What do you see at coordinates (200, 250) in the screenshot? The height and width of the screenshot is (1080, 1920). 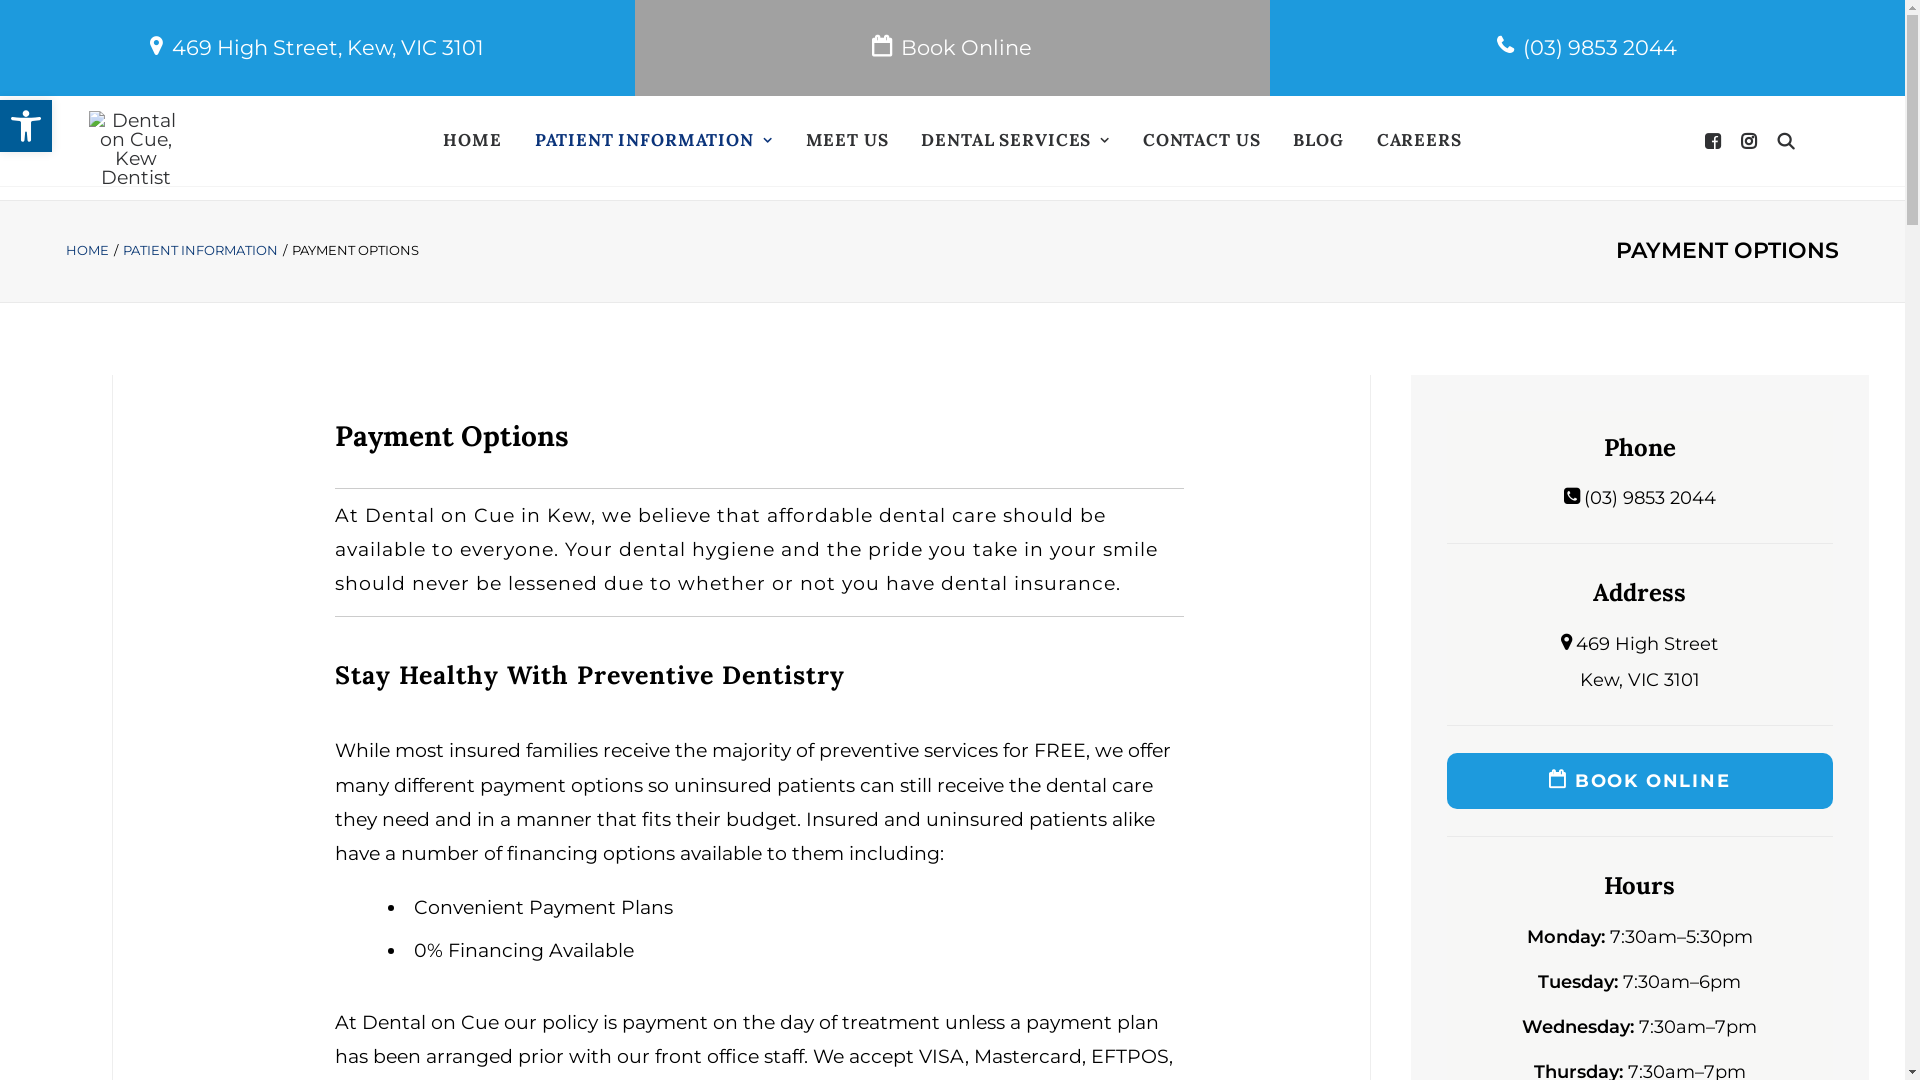 I see `PATIENT INFORMATION` at bounding box center [200, 250].